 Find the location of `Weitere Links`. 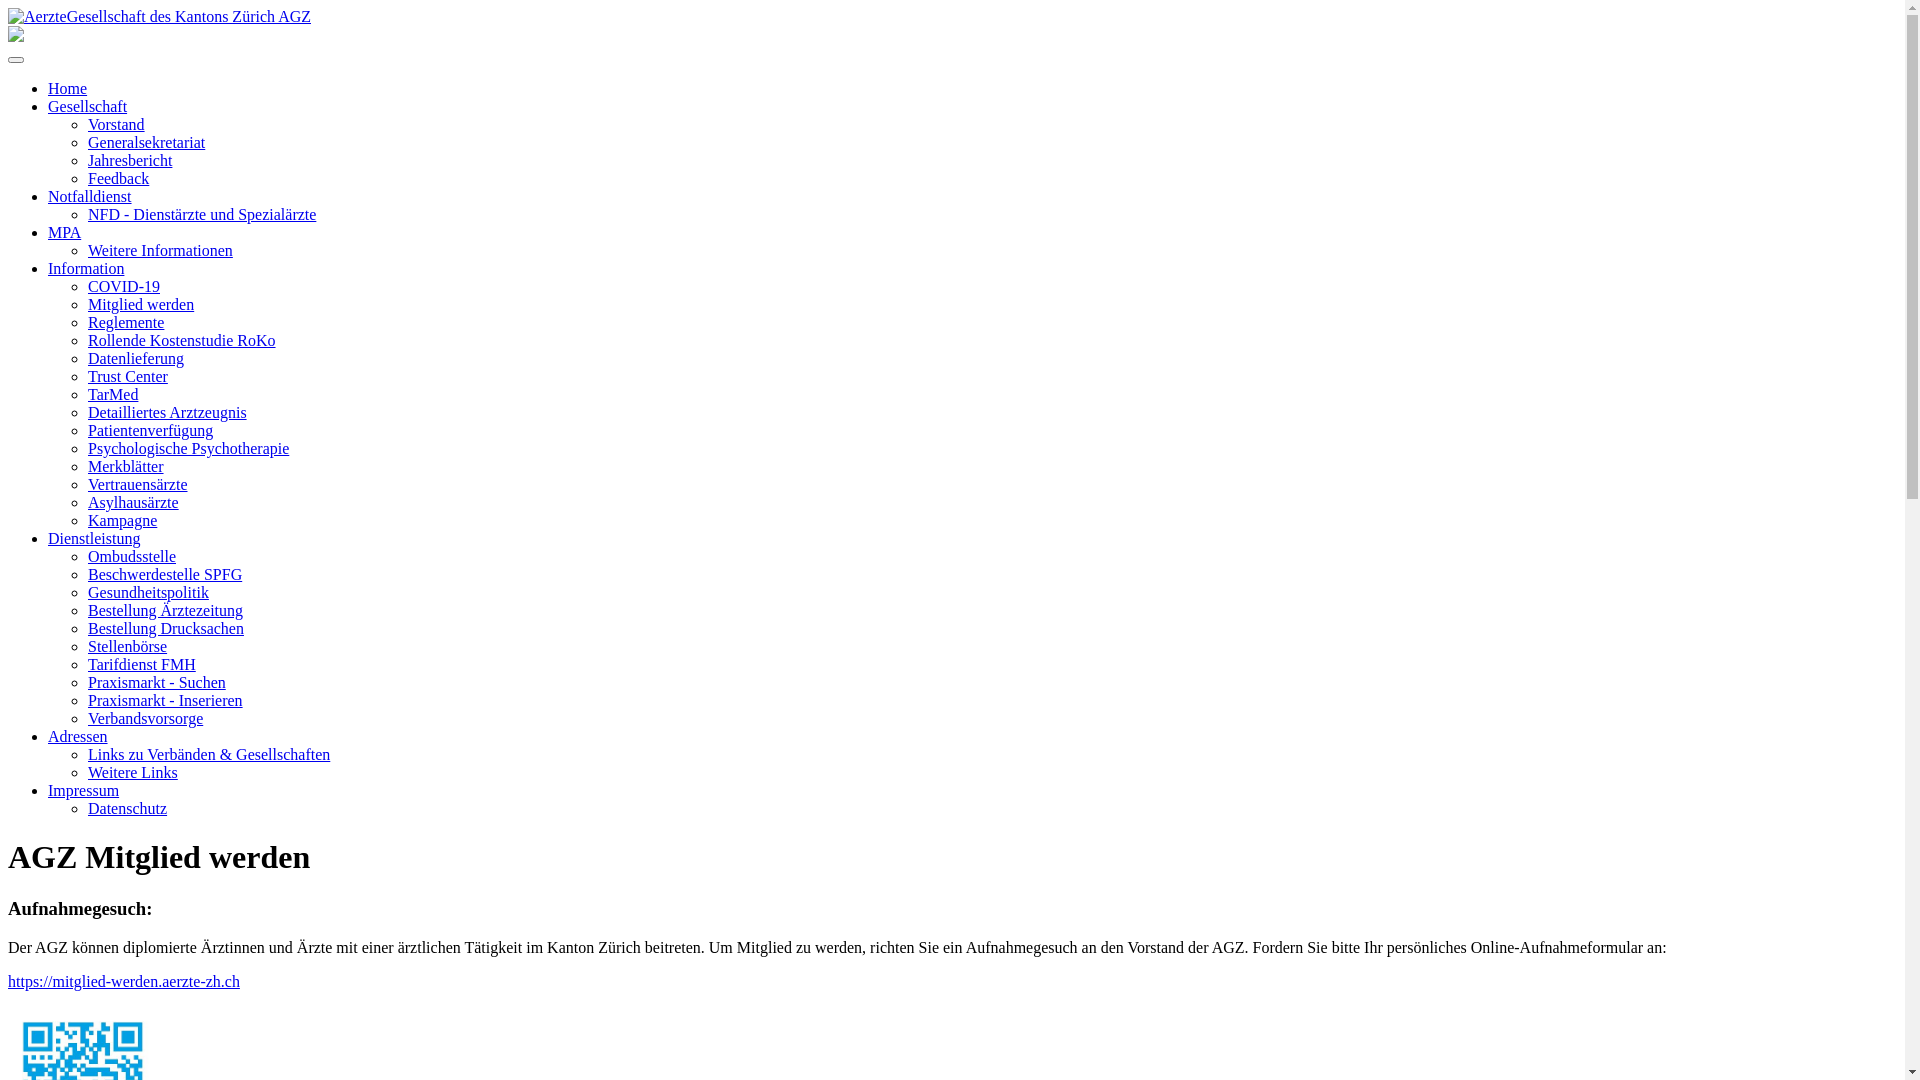

Weitere Links is located at coordinates (133, 772).